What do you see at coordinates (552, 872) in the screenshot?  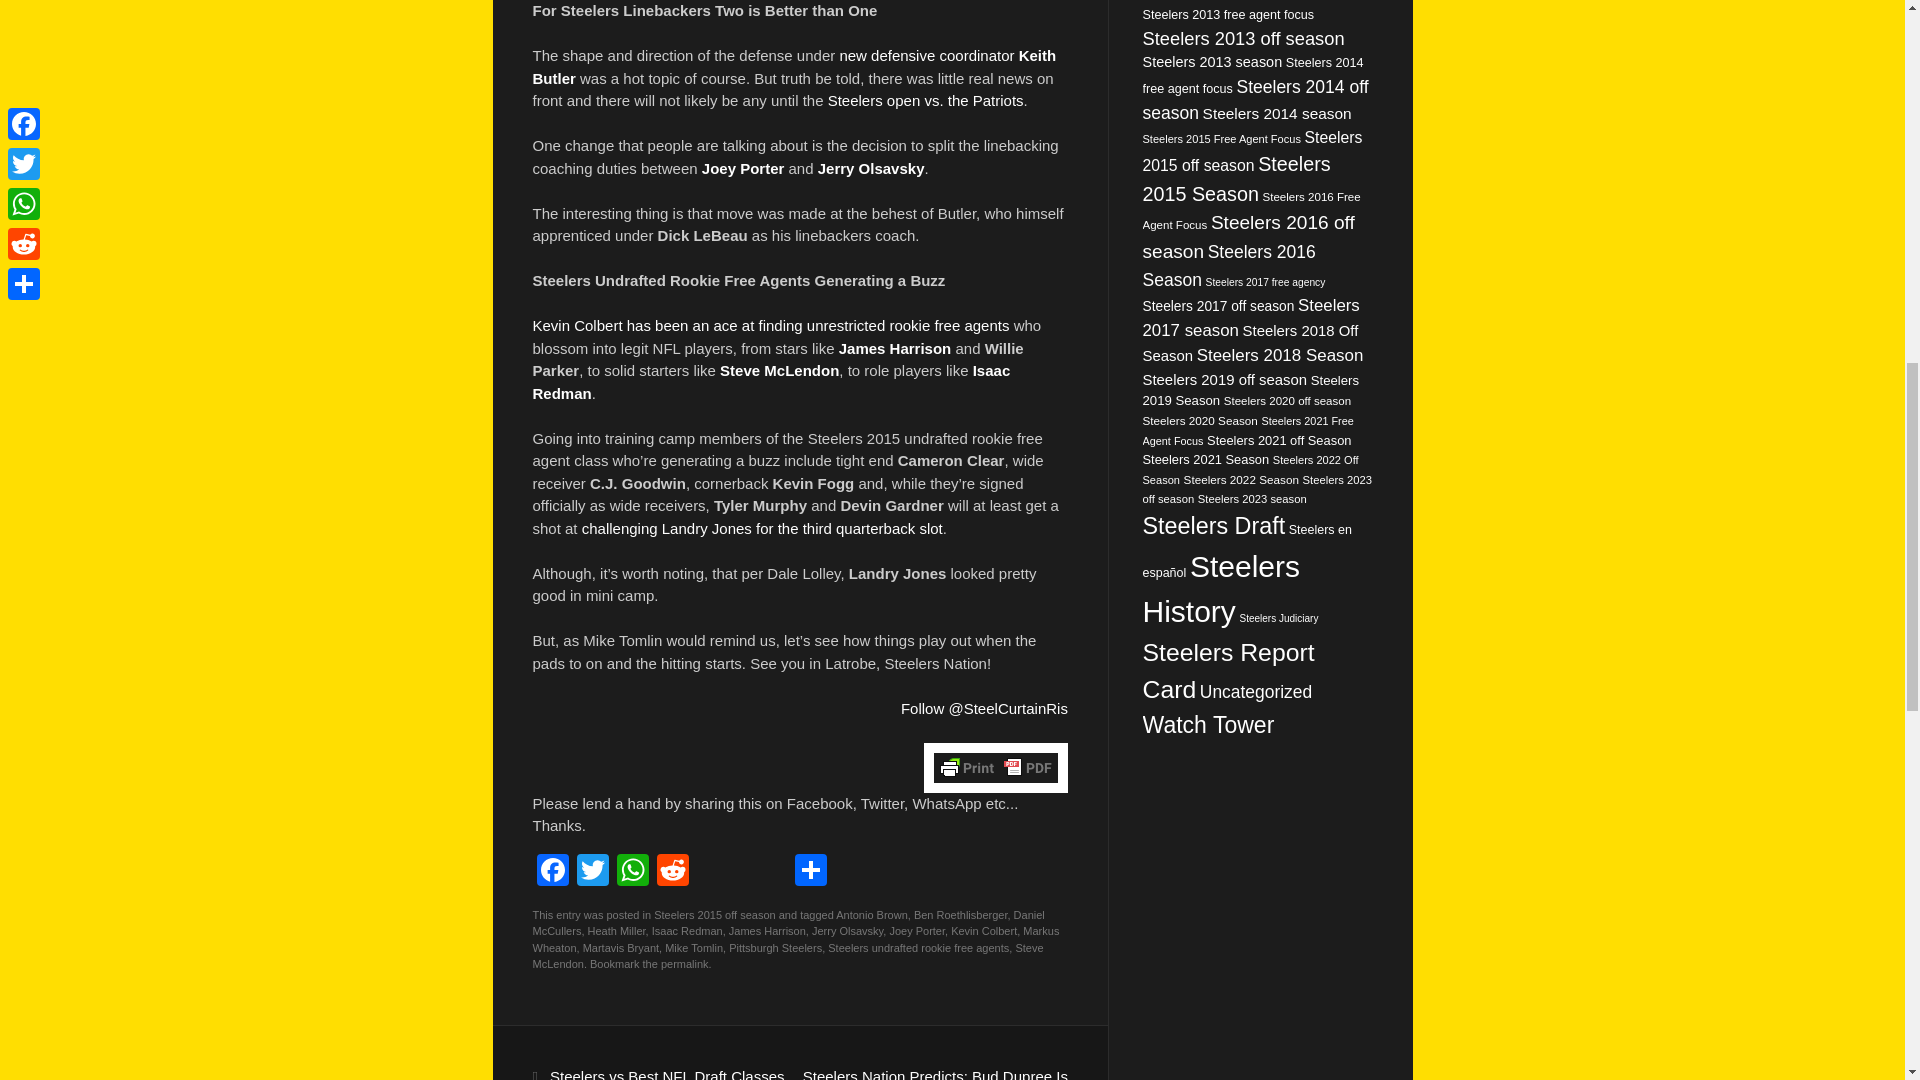 I see `Facebook` at bounding box center [552, 872].